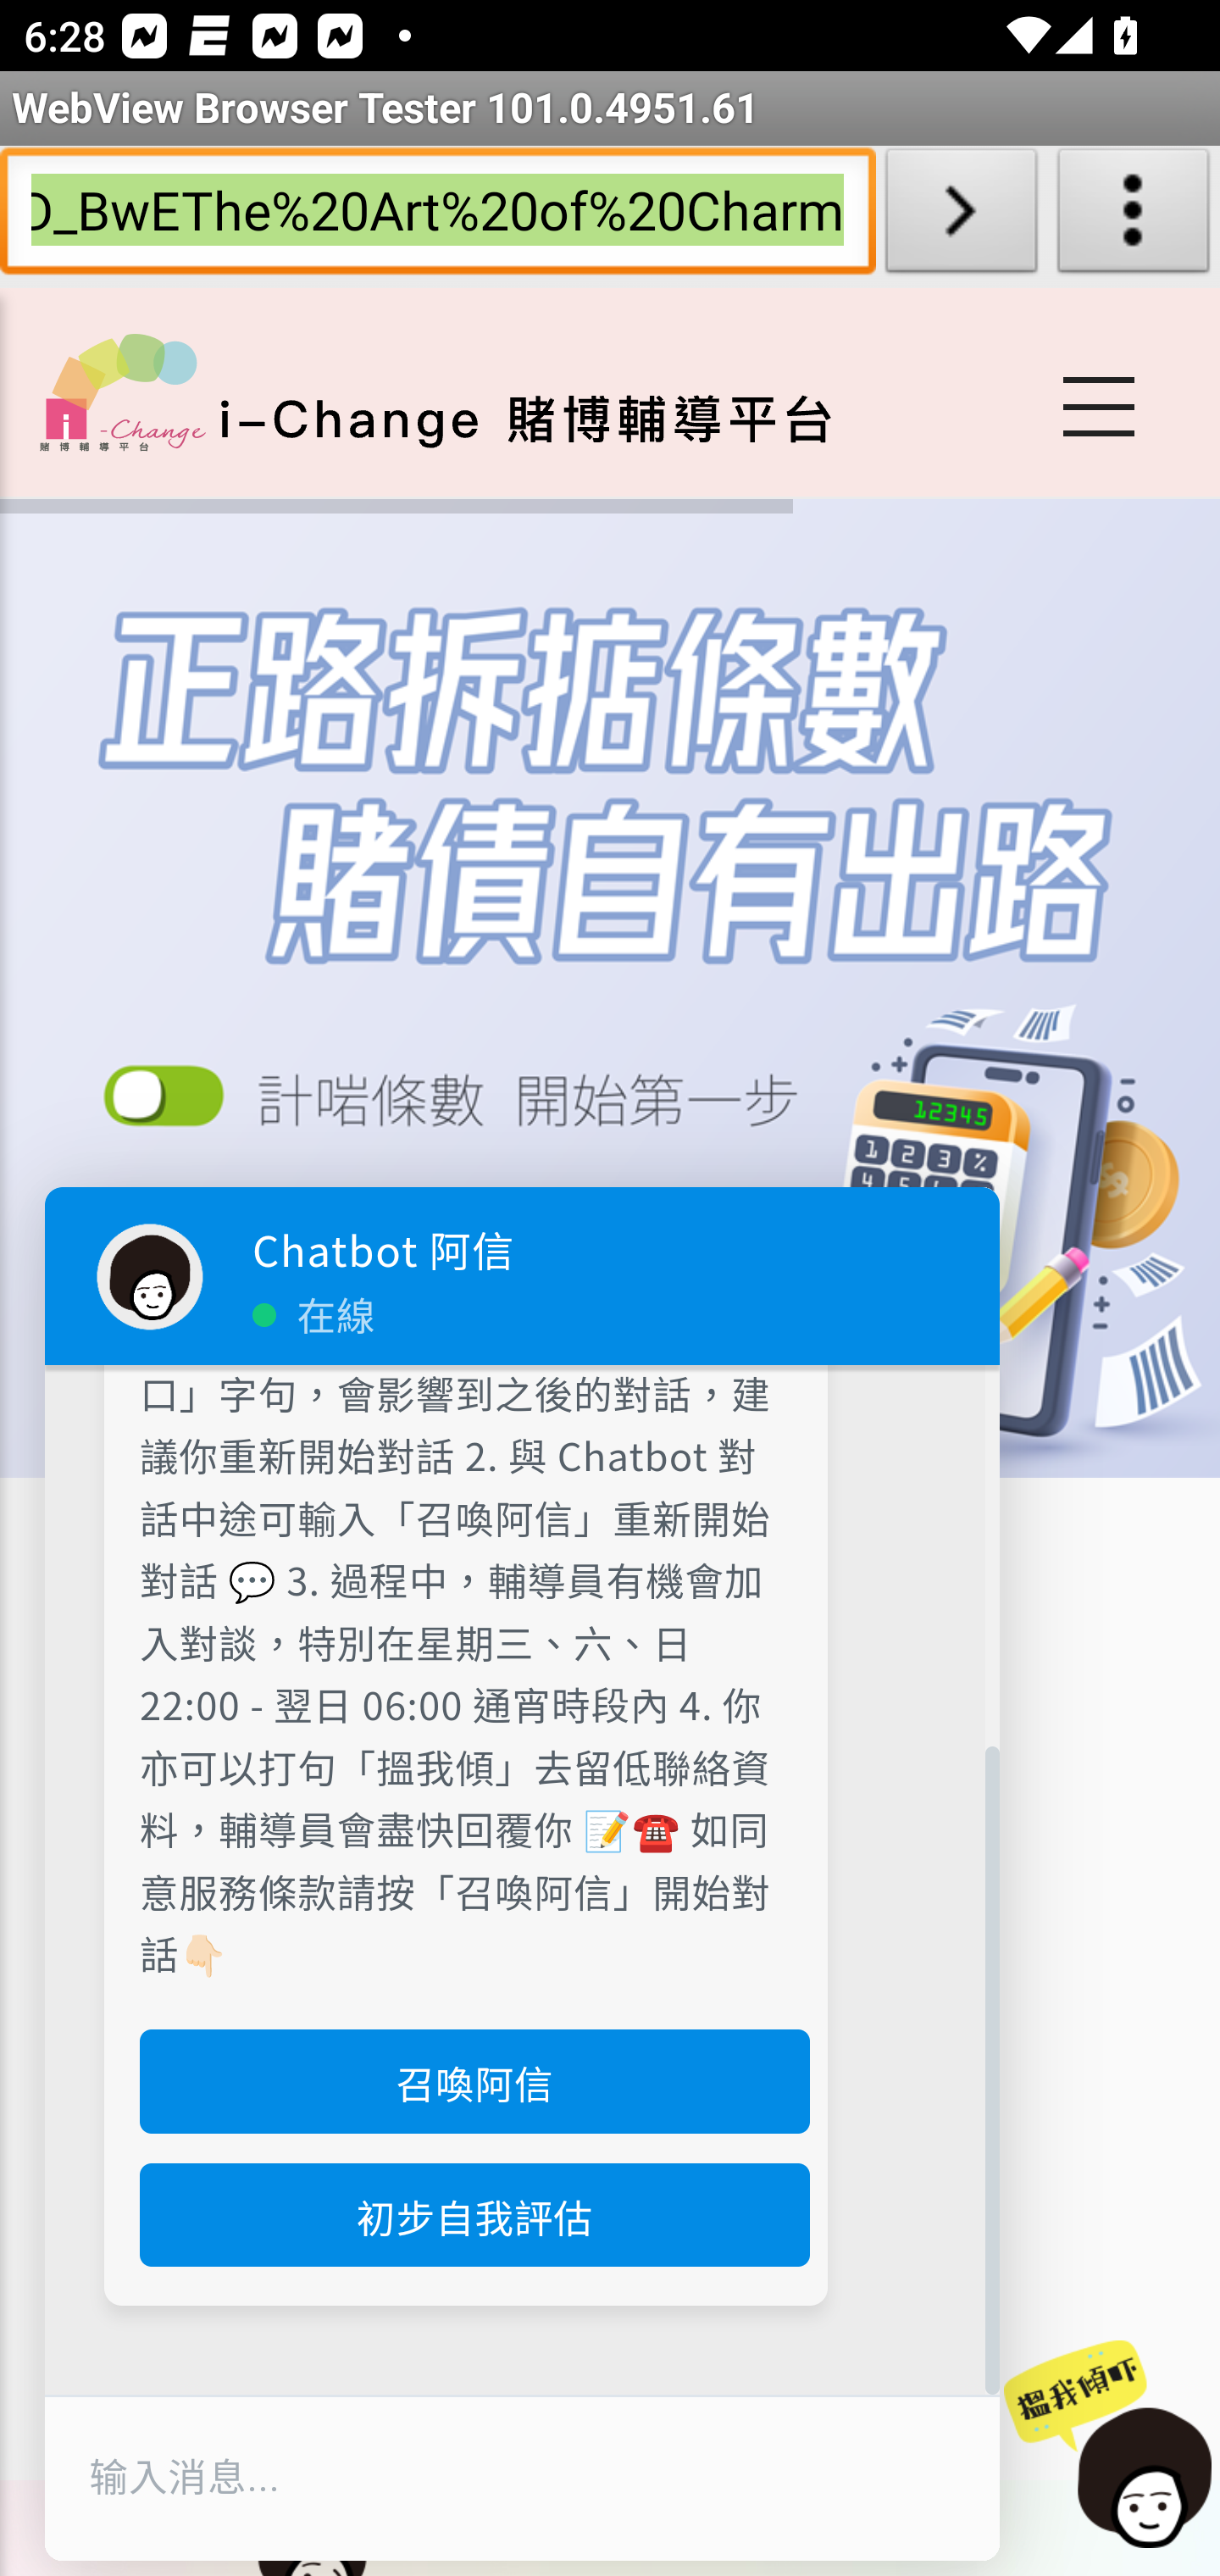 This screenshot has width=1220, height=2576. Describe the element at coordinates (961, 217) in the screenshot. I see `Load URL` at that location.